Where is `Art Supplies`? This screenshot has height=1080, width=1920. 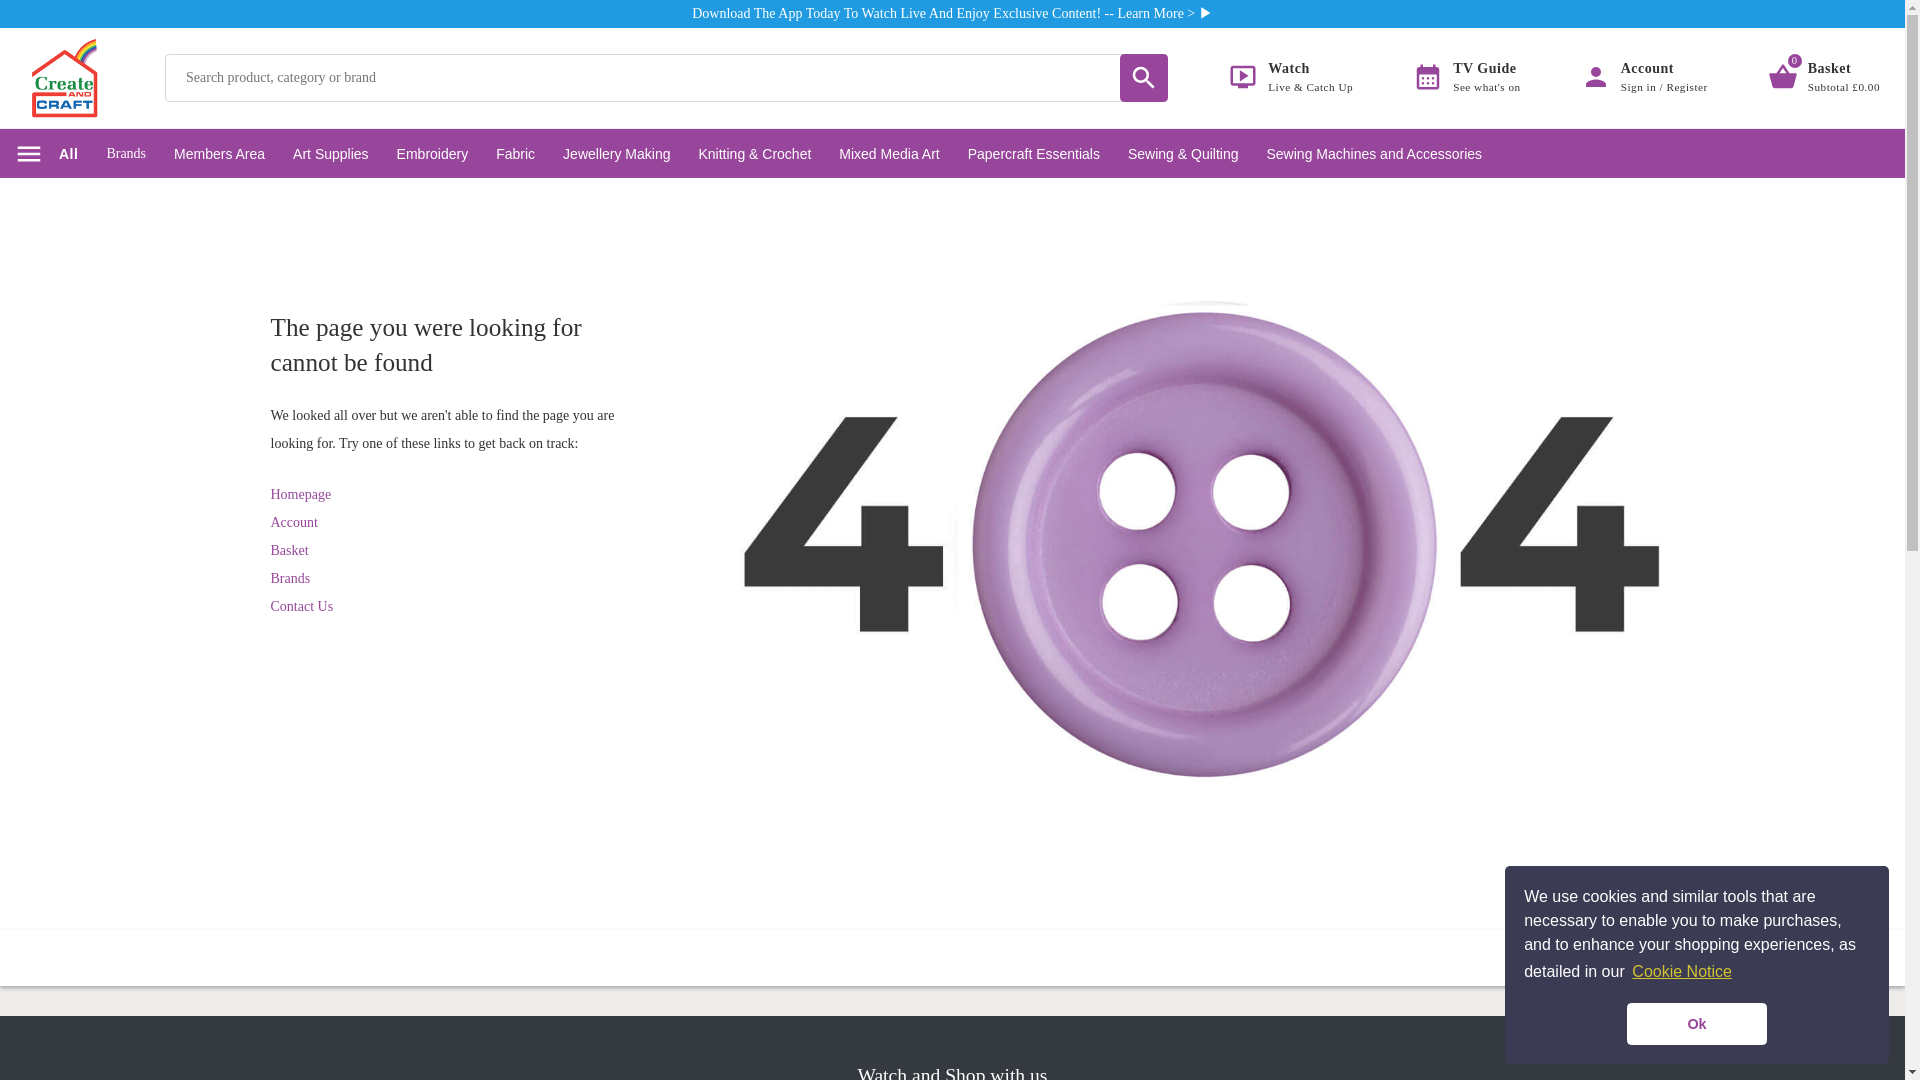 Art Supplies is located at coordinates (126, 154).